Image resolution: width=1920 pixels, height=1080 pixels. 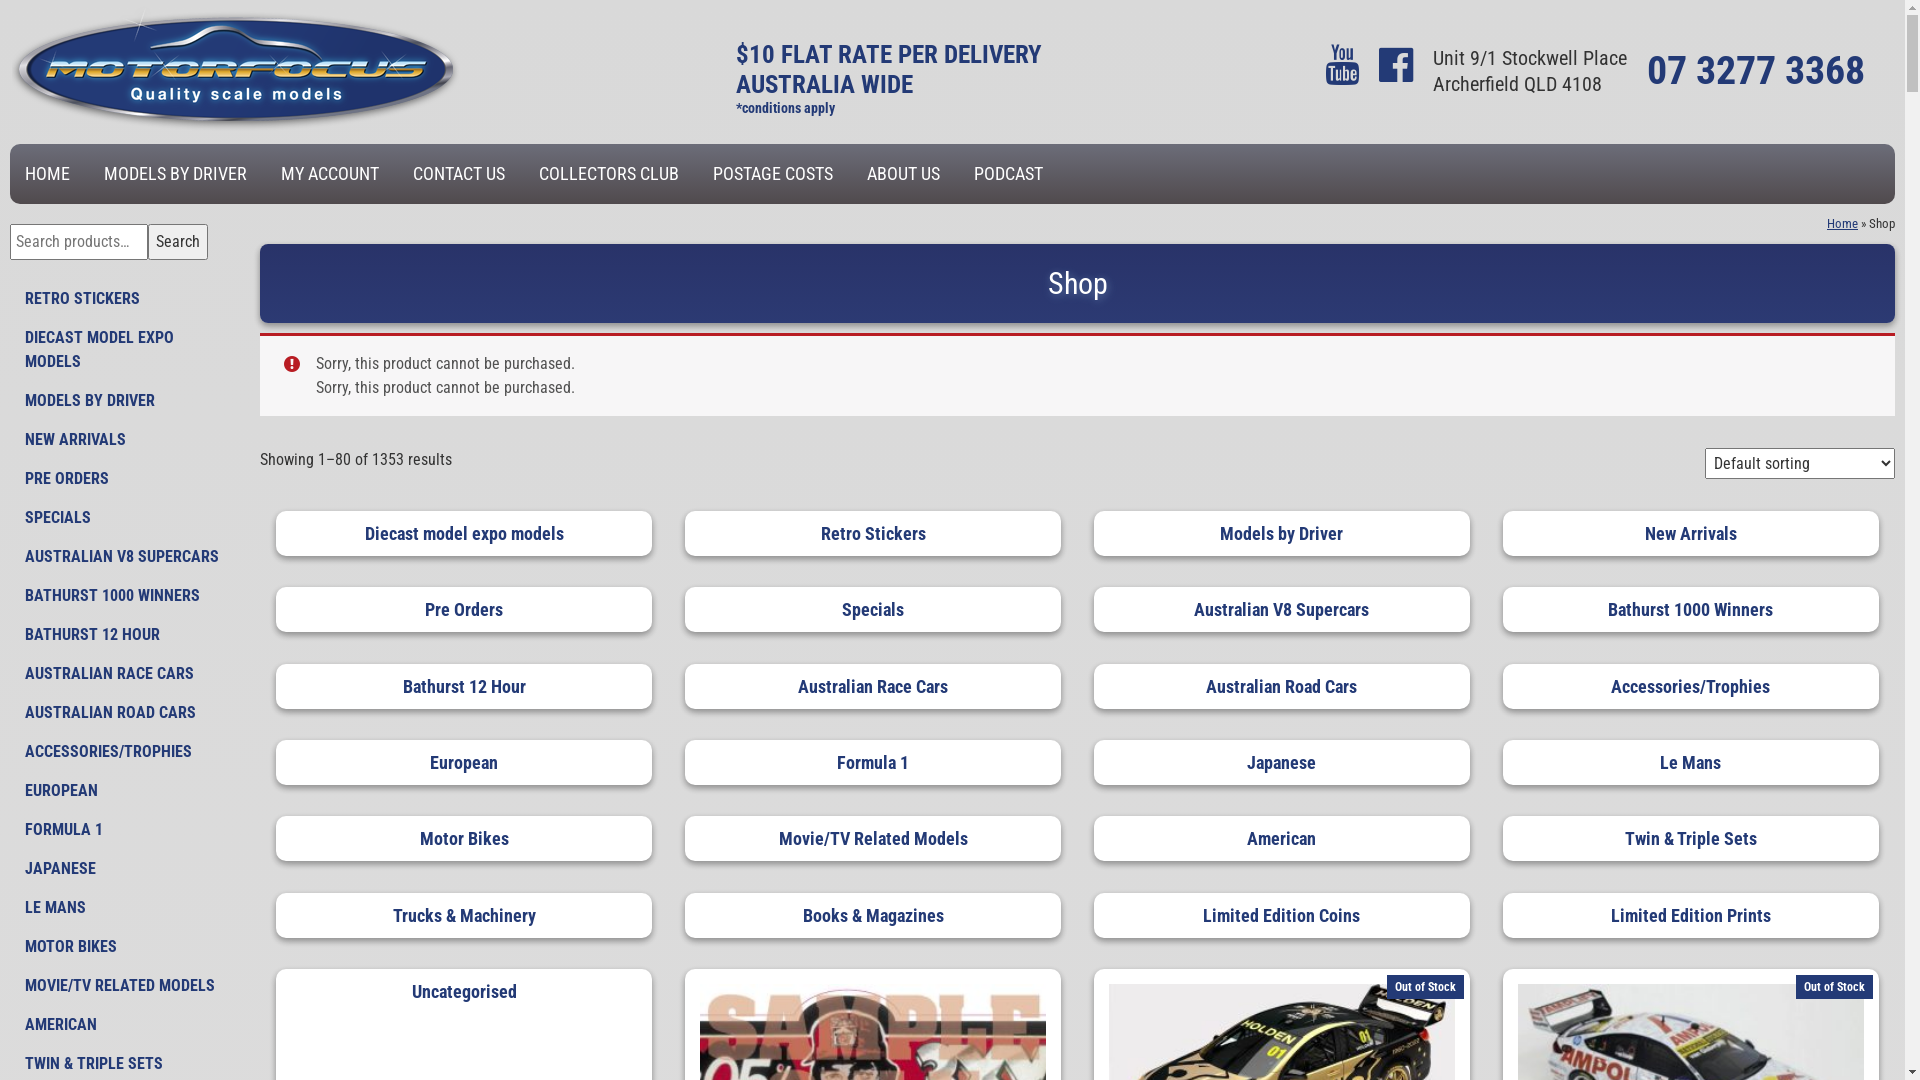 I want to click on Retro Stickers, so click(x=873, y=534).